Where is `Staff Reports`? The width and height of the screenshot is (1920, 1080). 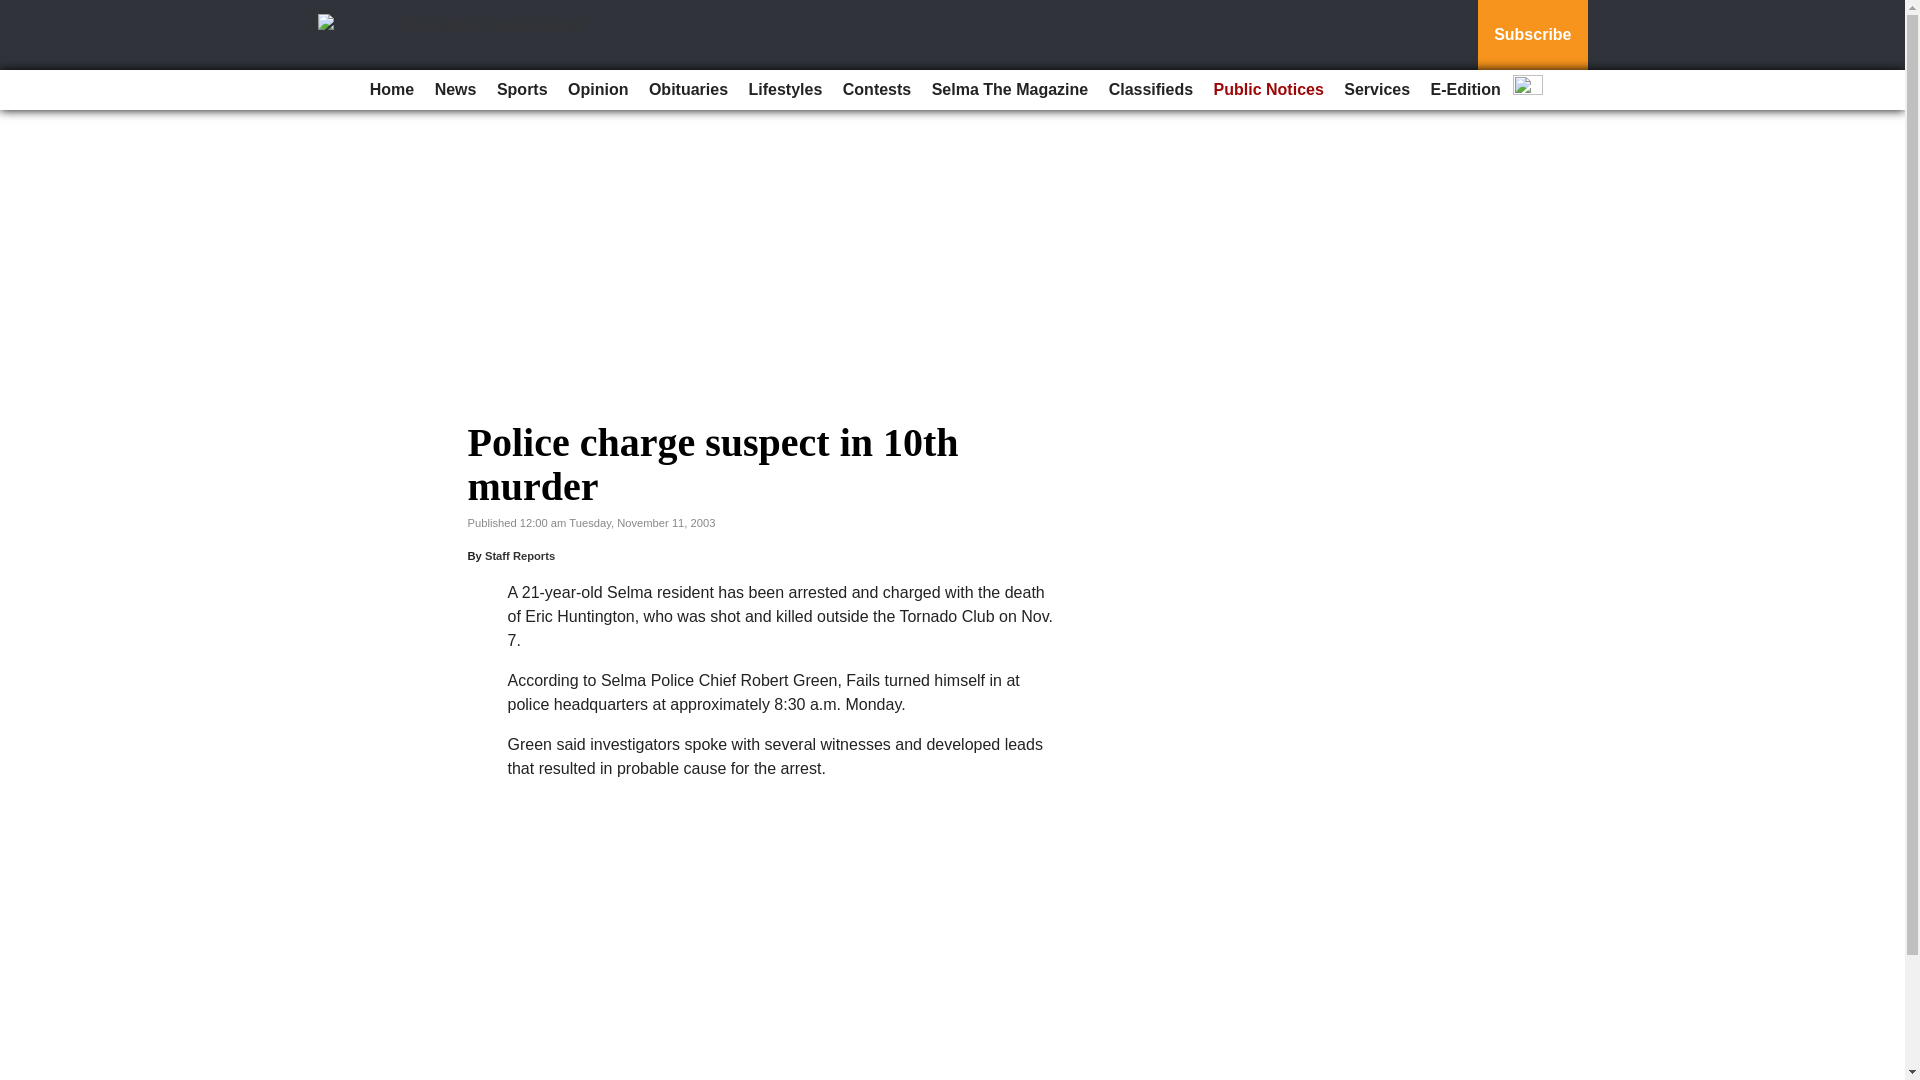 Staff Reports is located at coordinates (520, 555).